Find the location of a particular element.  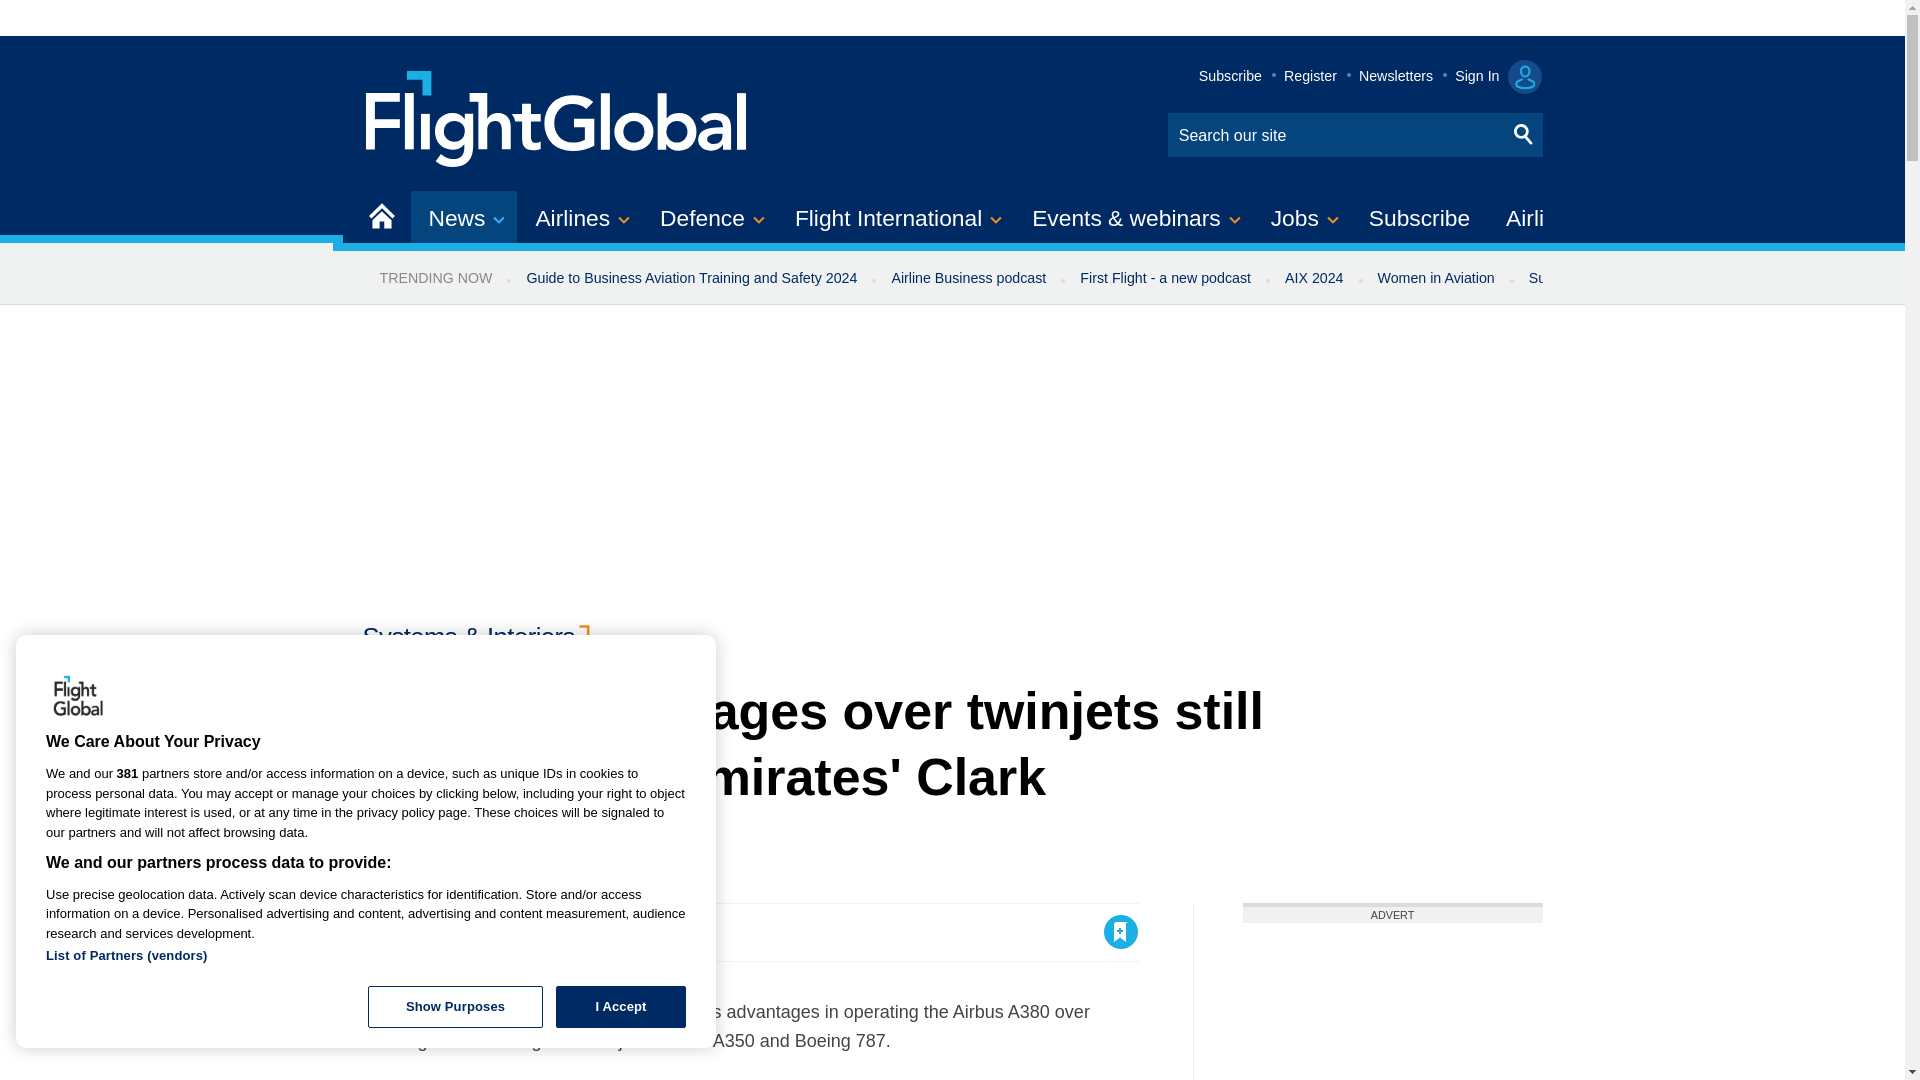

Airline Business podcast is located at coordinates (968, 278).